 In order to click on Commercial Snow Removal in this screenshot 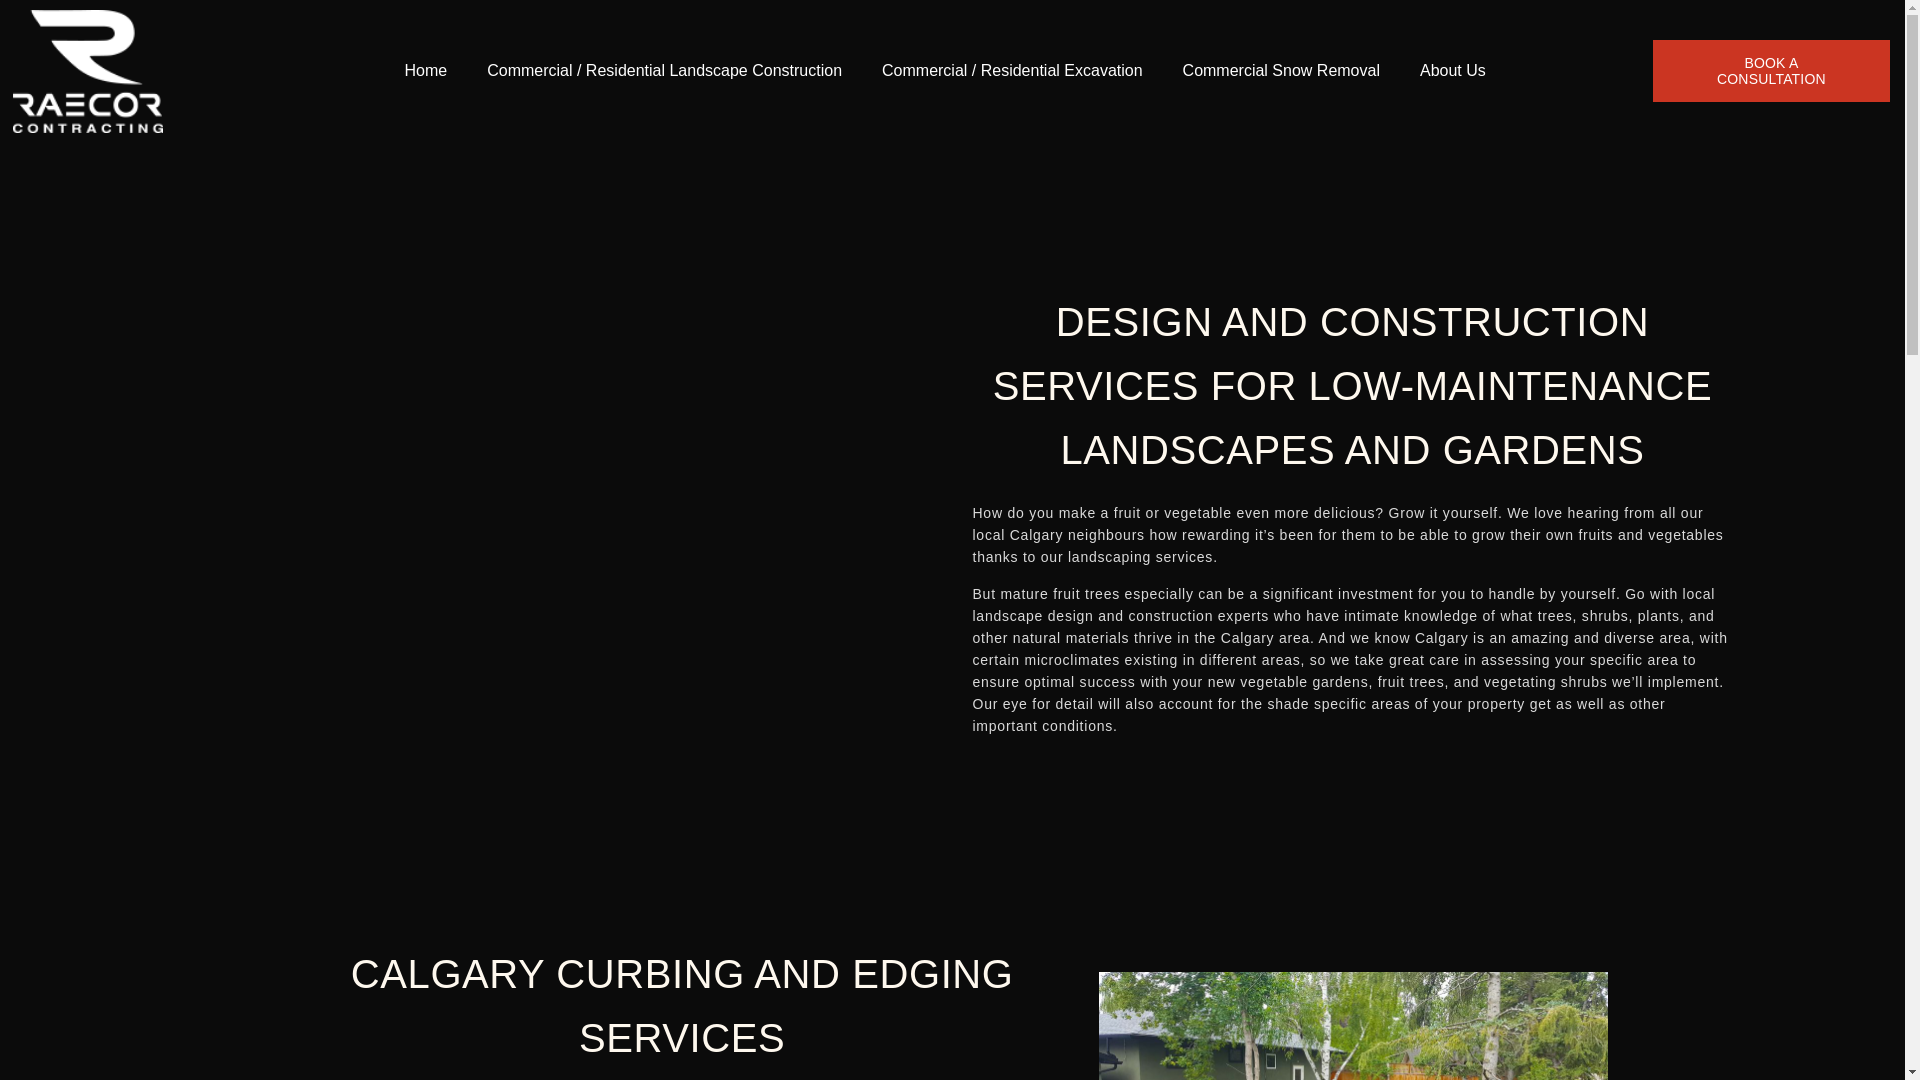, I will do `click(1281, 70)`.